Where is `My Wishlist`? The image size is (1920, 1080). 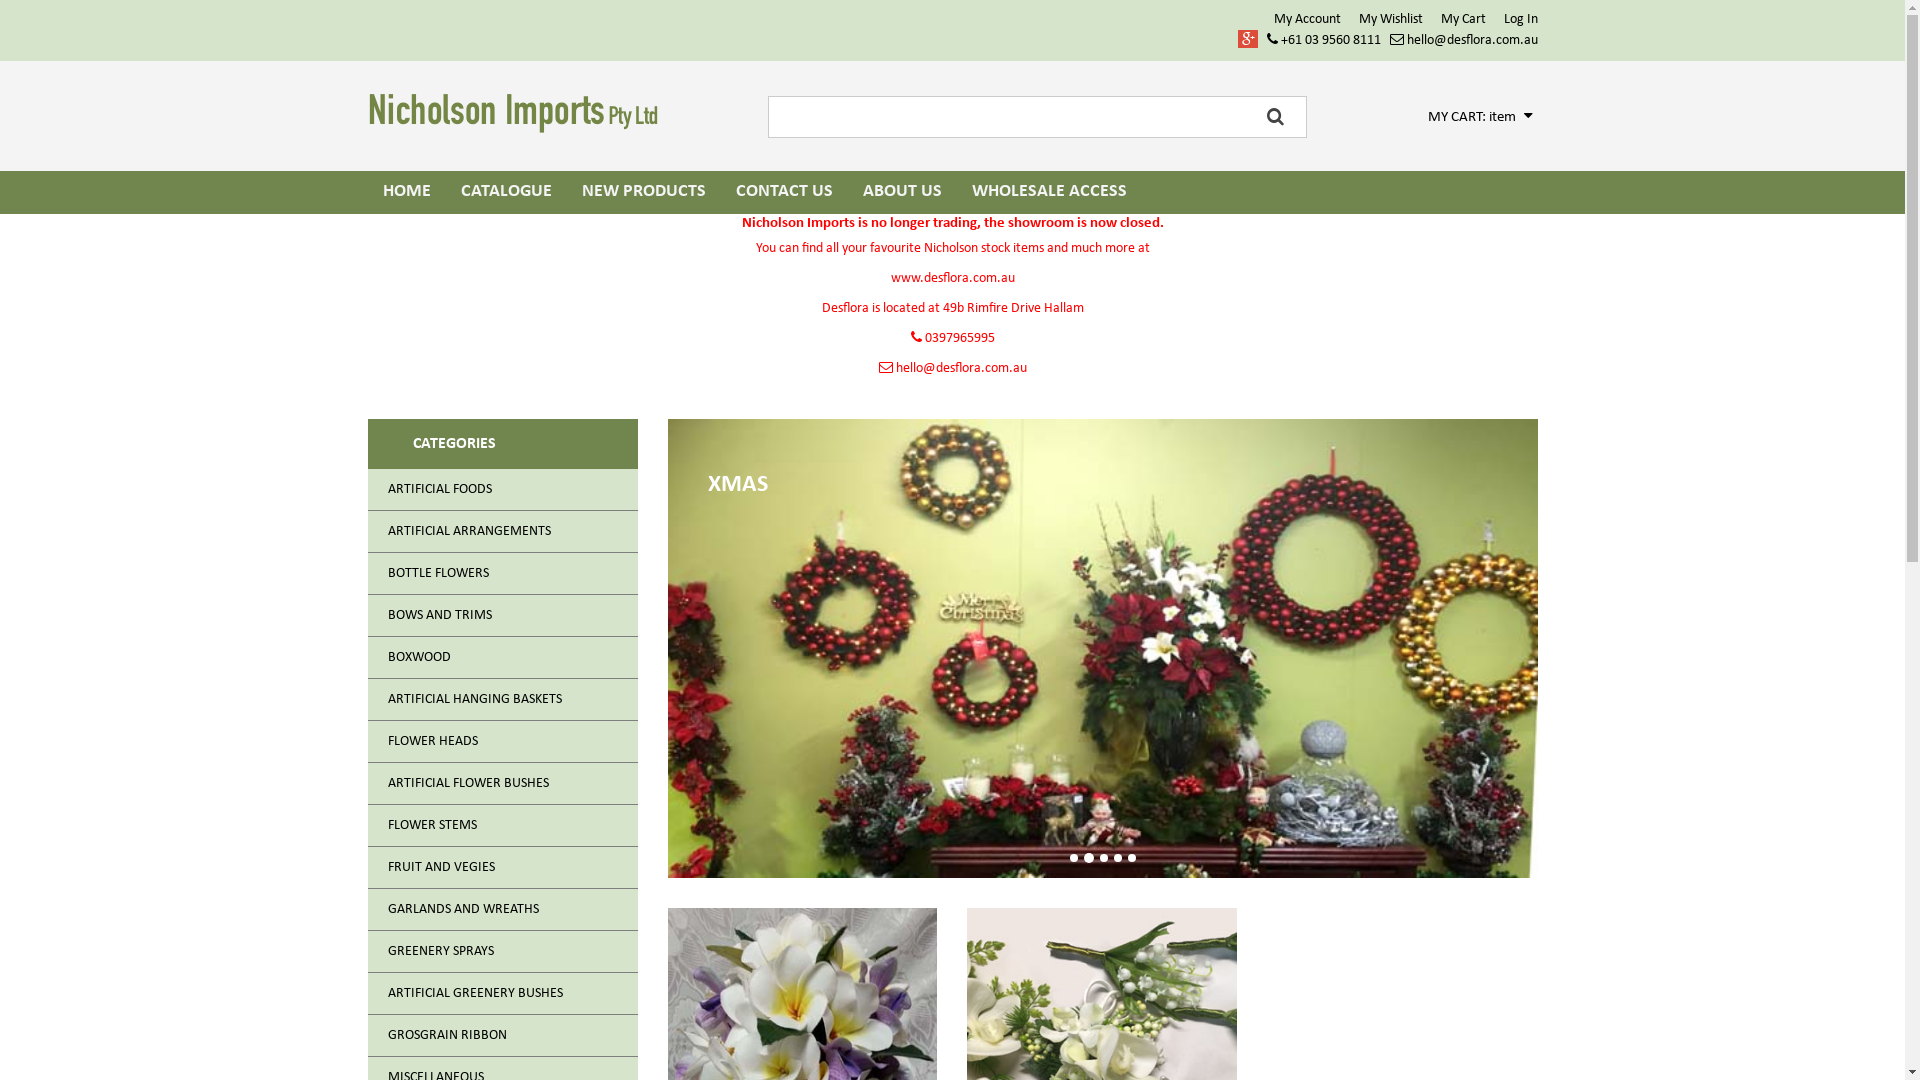 My Wishlist is located at coordinates (1390, 20).